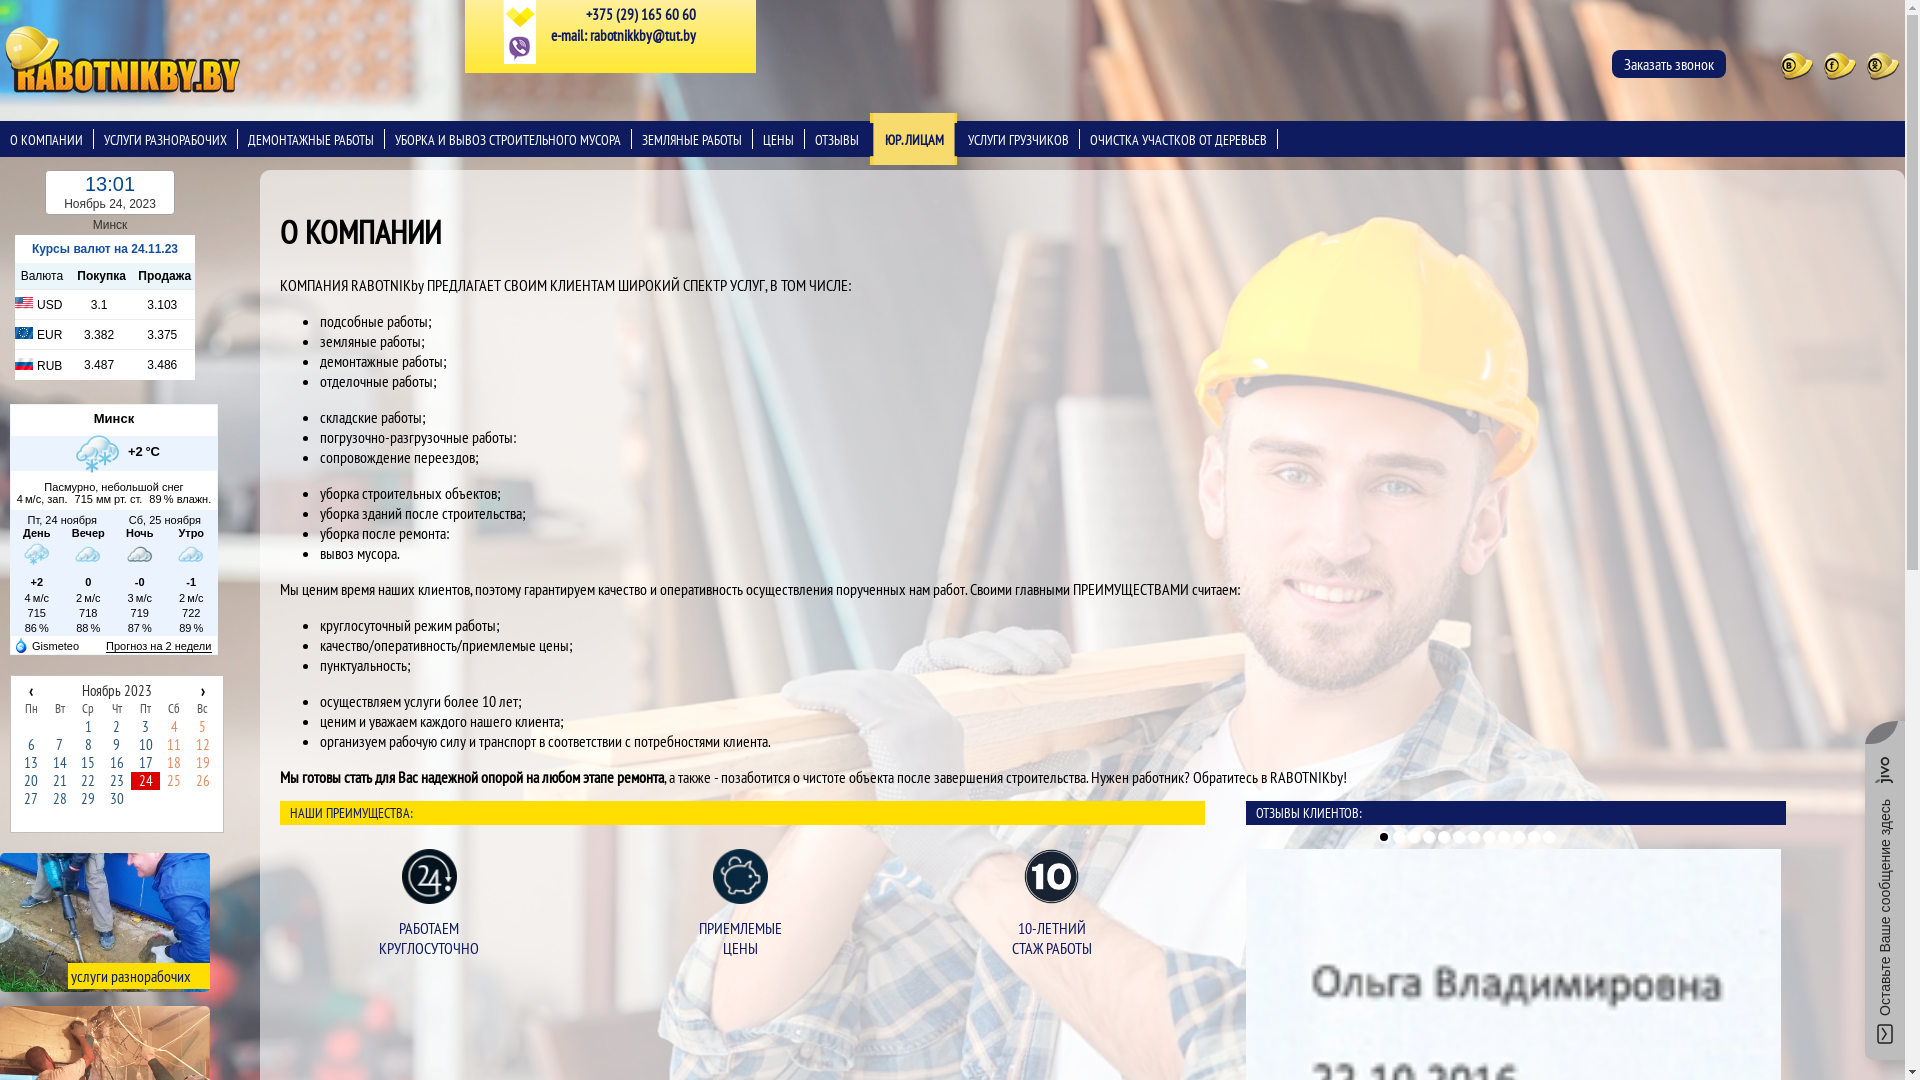  I want to click on +375 (29) 165 60 60, so click(624, 14).